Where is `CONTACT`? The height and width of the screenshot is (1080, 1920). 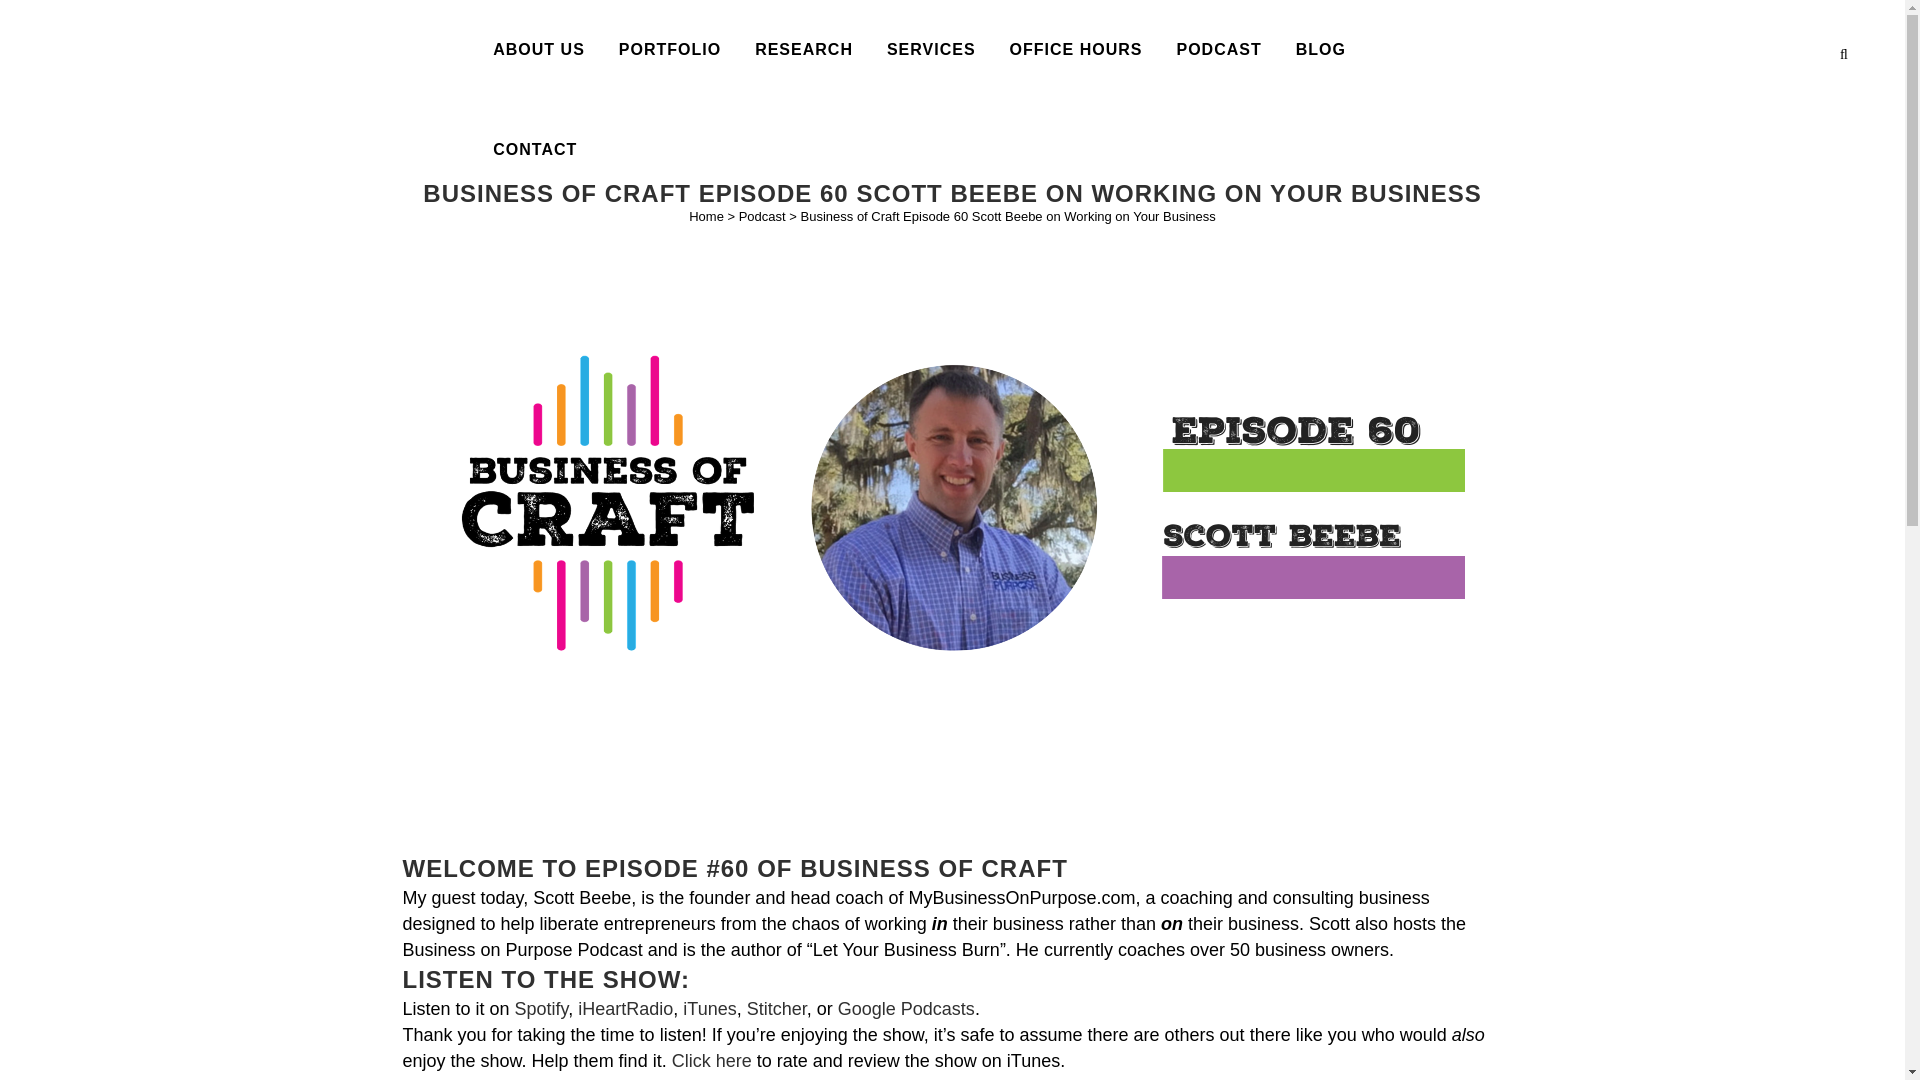 CONTACT is located at coordinates (534, 150).